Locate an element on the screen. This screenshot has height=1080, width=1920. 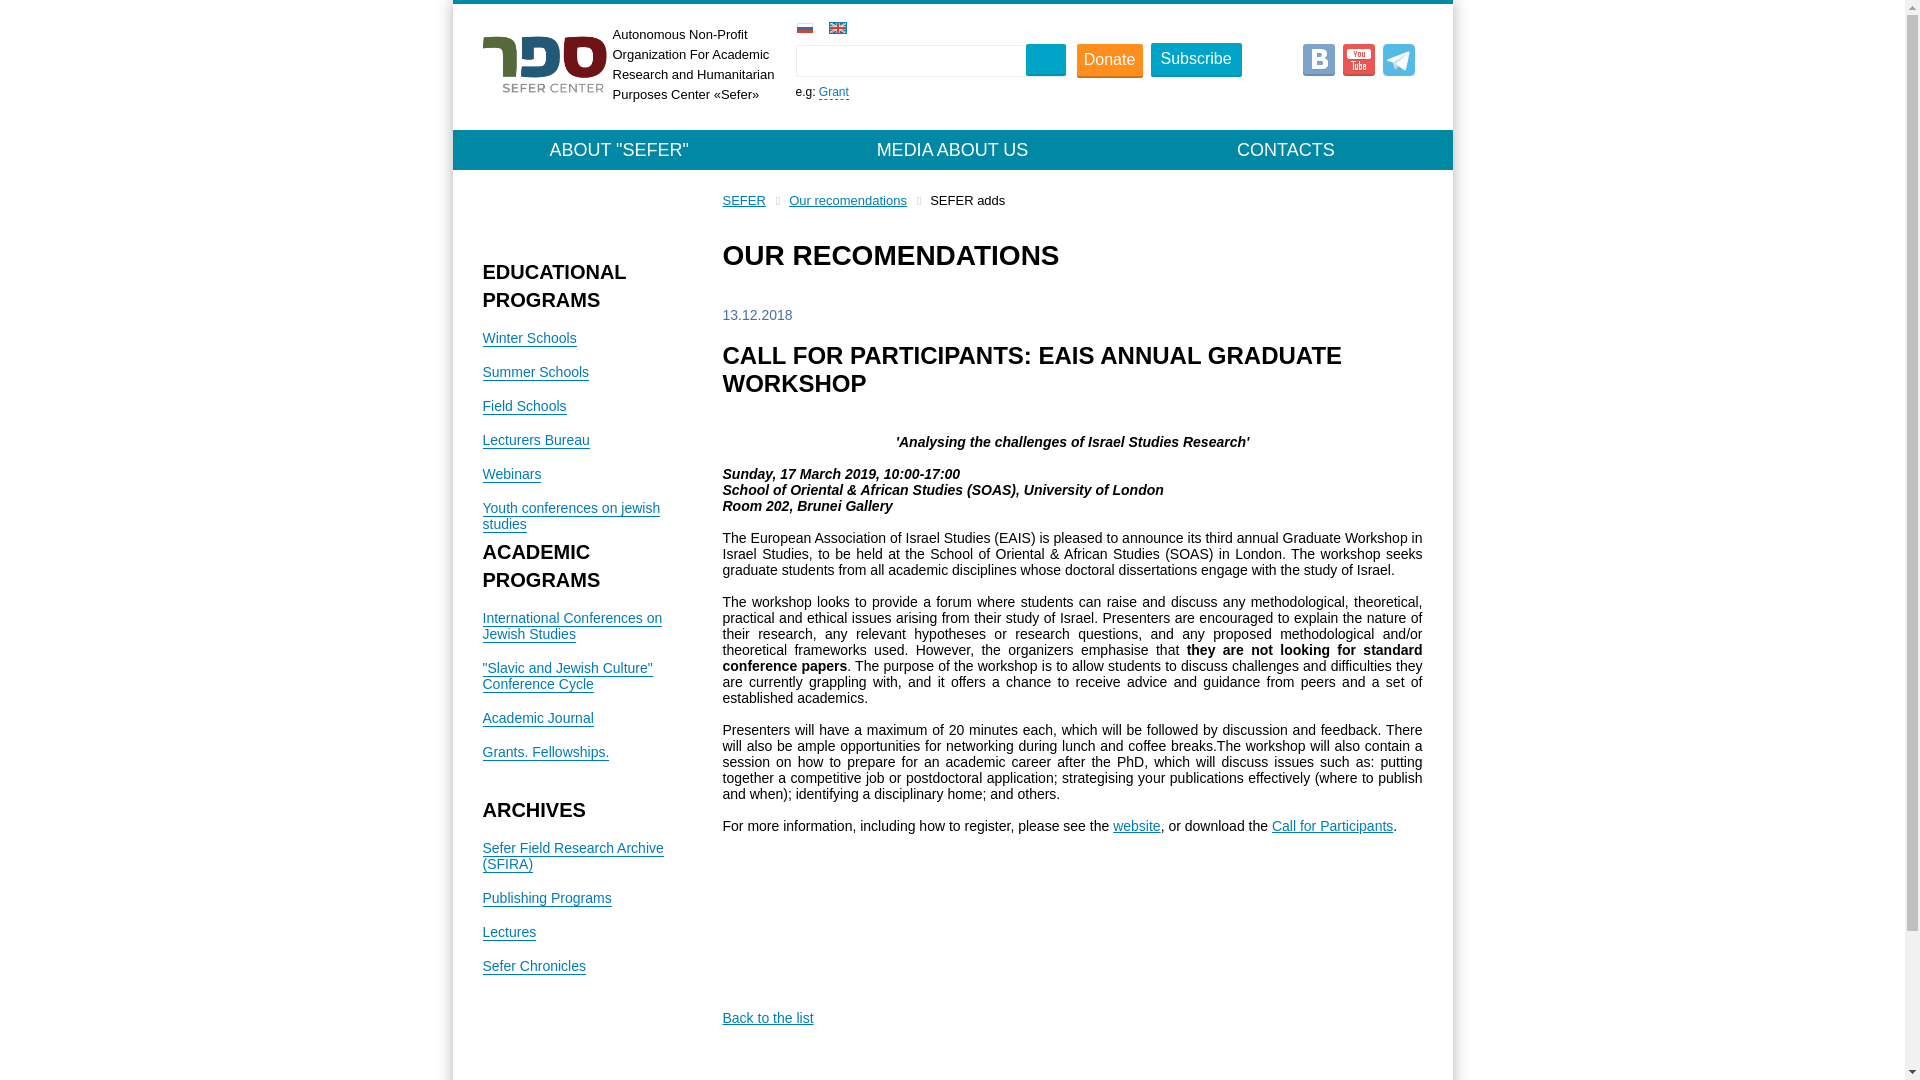
Winter Schools is located at coordinates (528, 338).